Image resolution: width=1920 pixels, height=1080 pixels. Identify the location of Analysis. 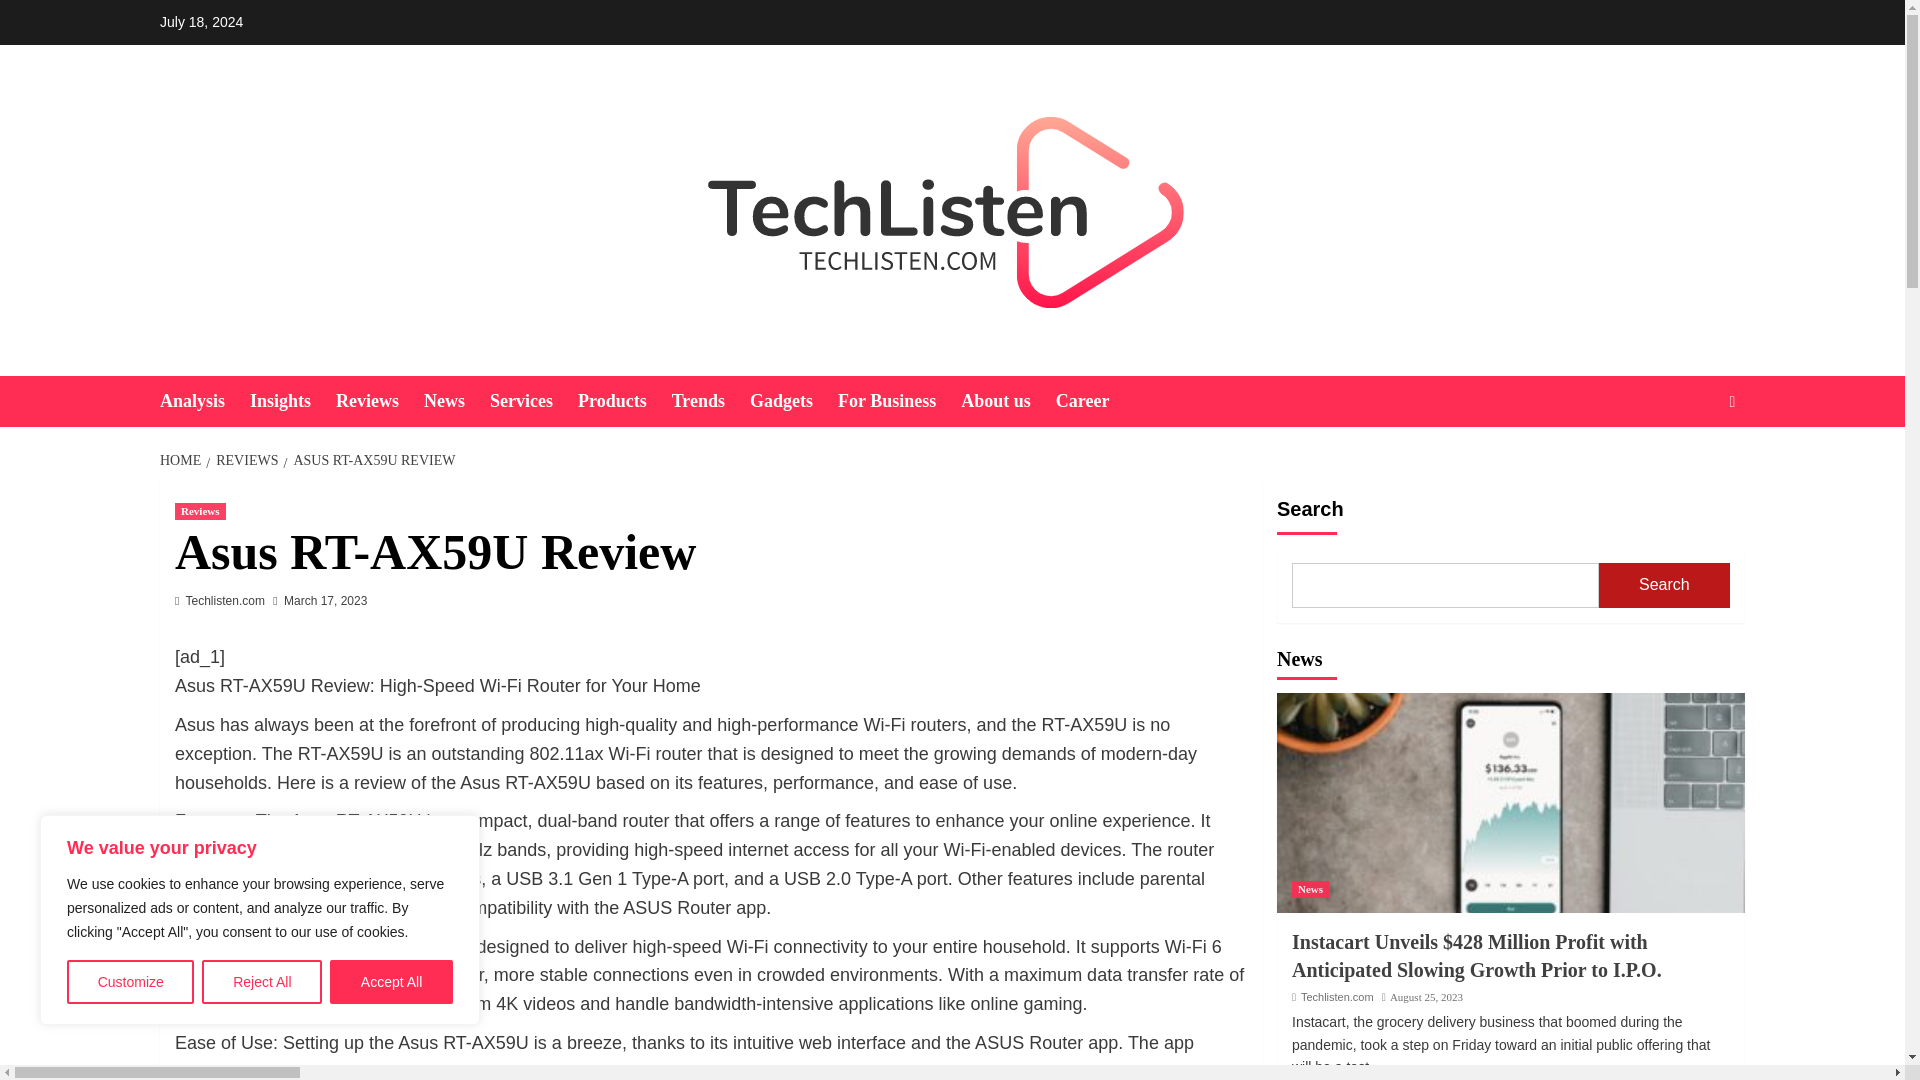
(204, 400).